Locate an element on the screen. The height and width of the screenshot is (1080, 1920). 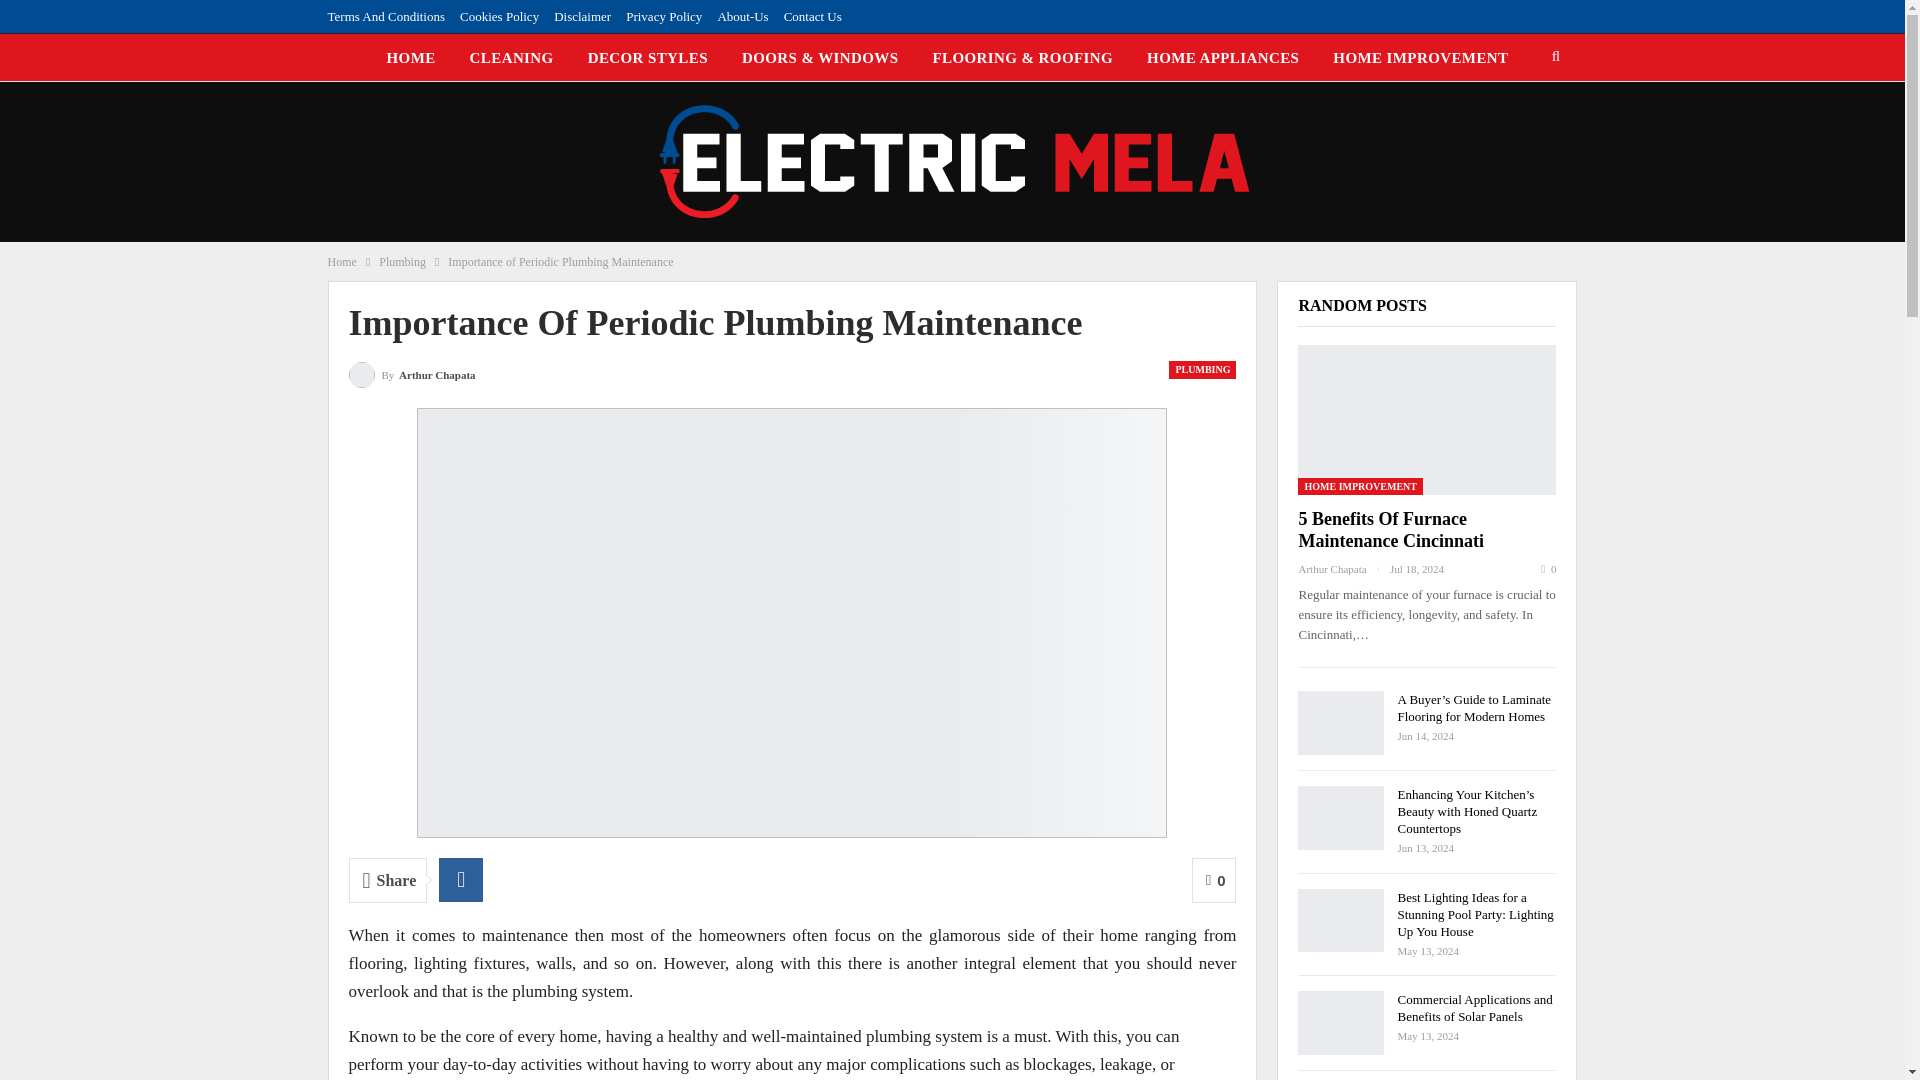
CLEANING is located at coordinates (512, 58).